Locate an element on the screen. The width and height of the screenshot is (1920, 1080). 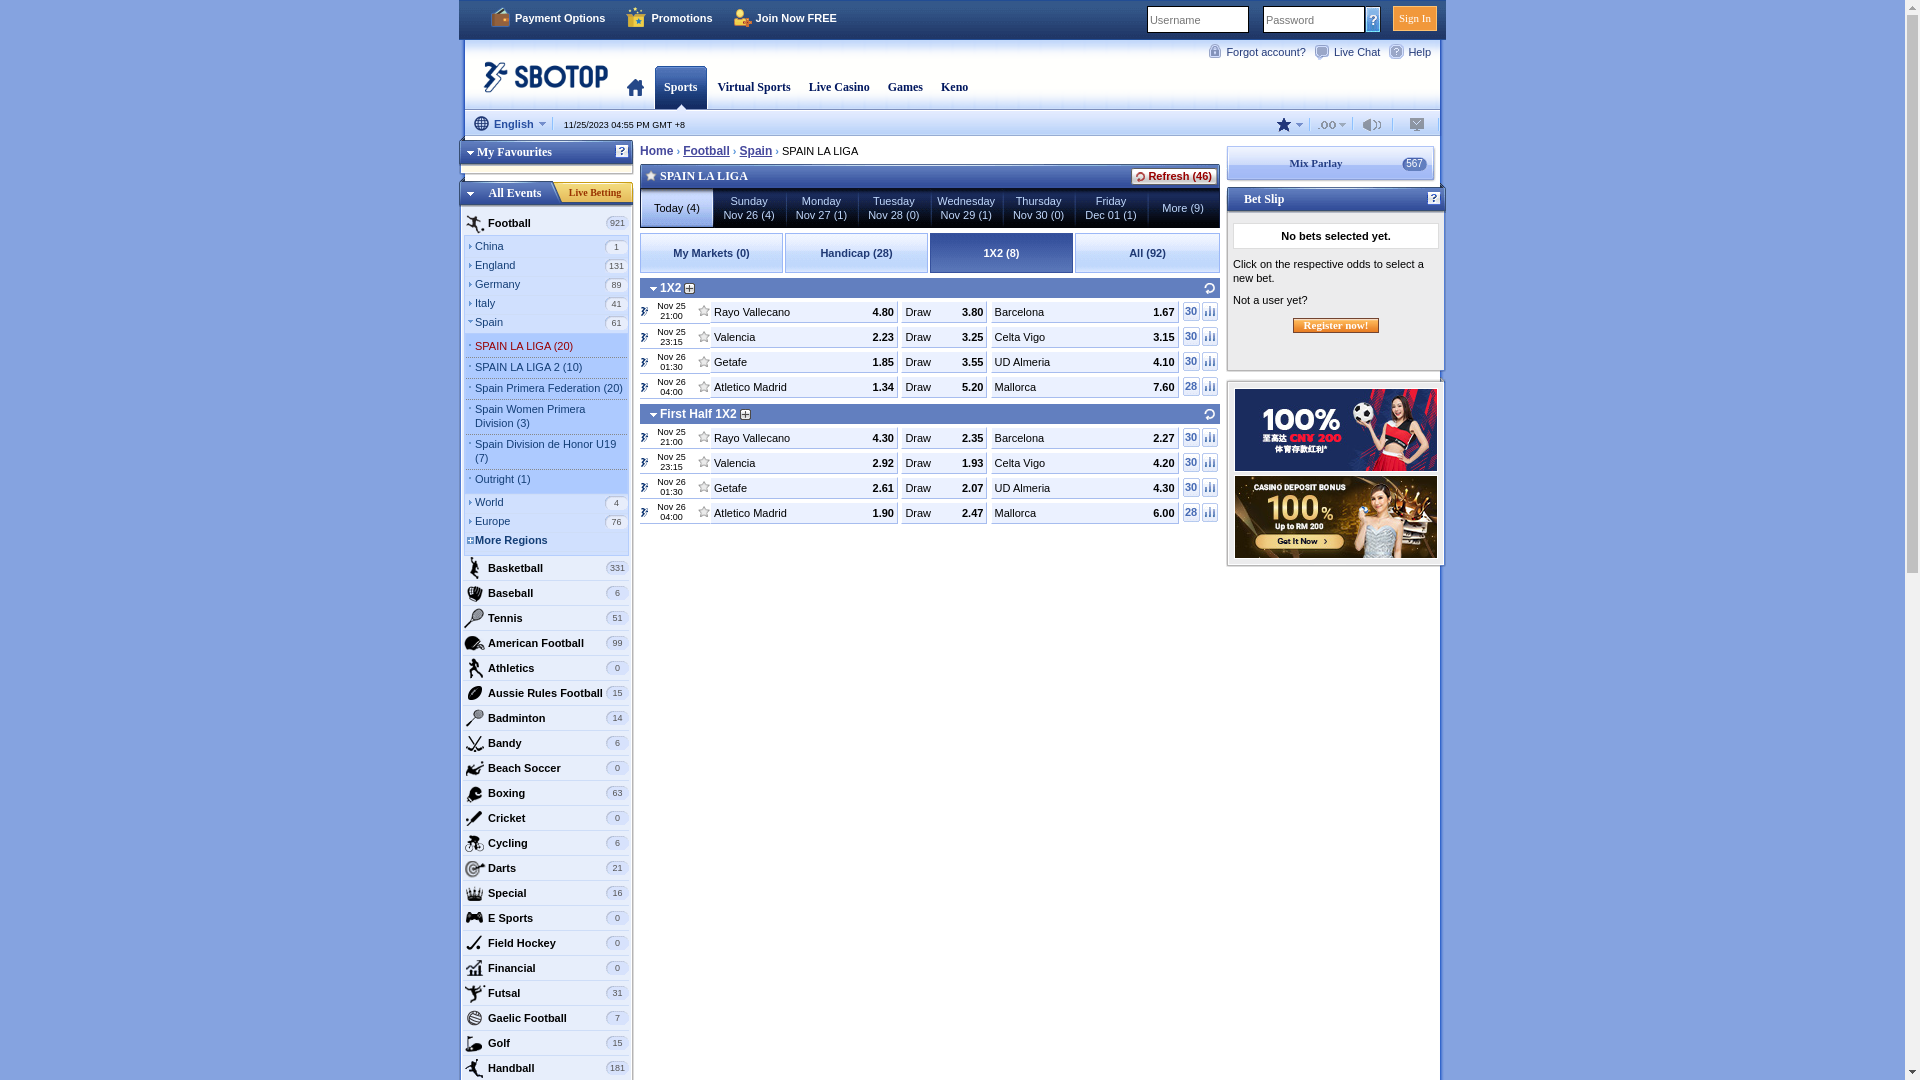
Futsal
31 is located at coordinates (546, 993).